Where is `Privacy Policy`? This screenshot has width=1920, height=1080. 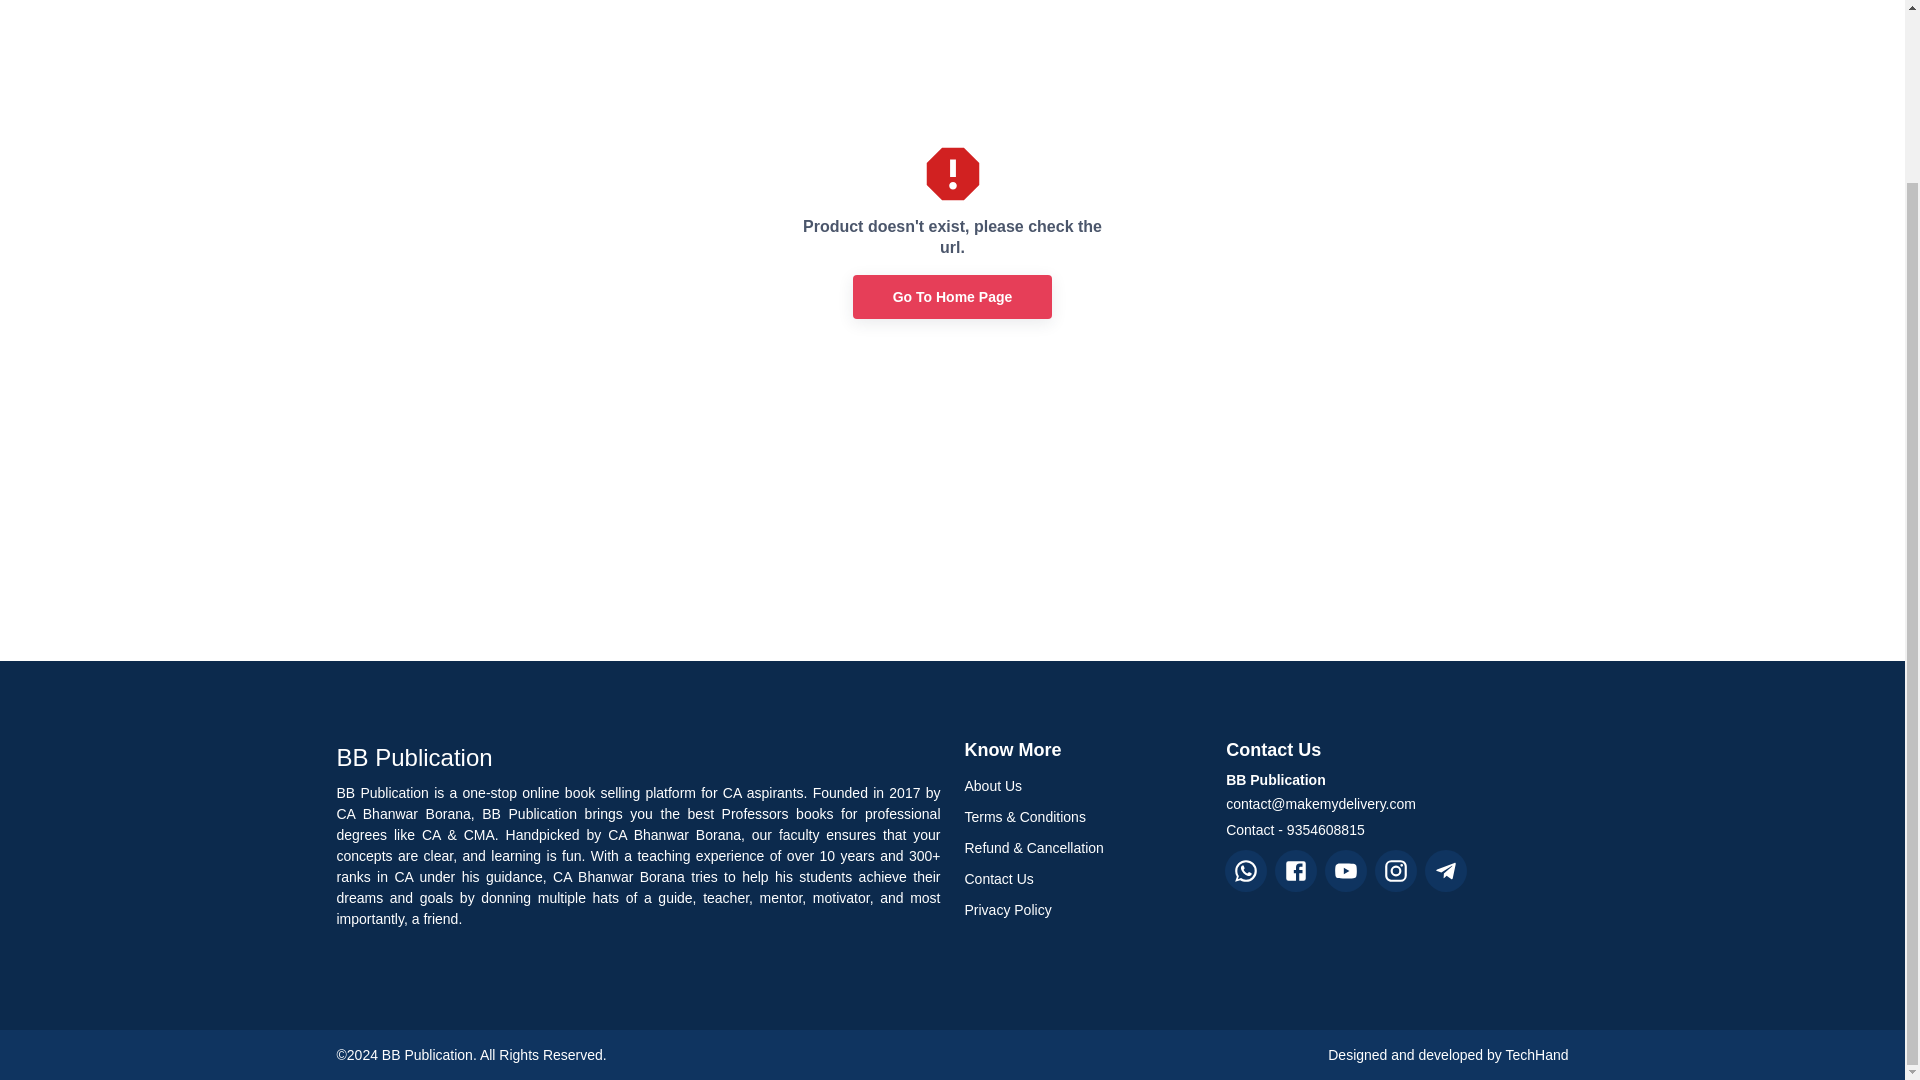
Privacy Policy is located at coordinates (1082, 910).